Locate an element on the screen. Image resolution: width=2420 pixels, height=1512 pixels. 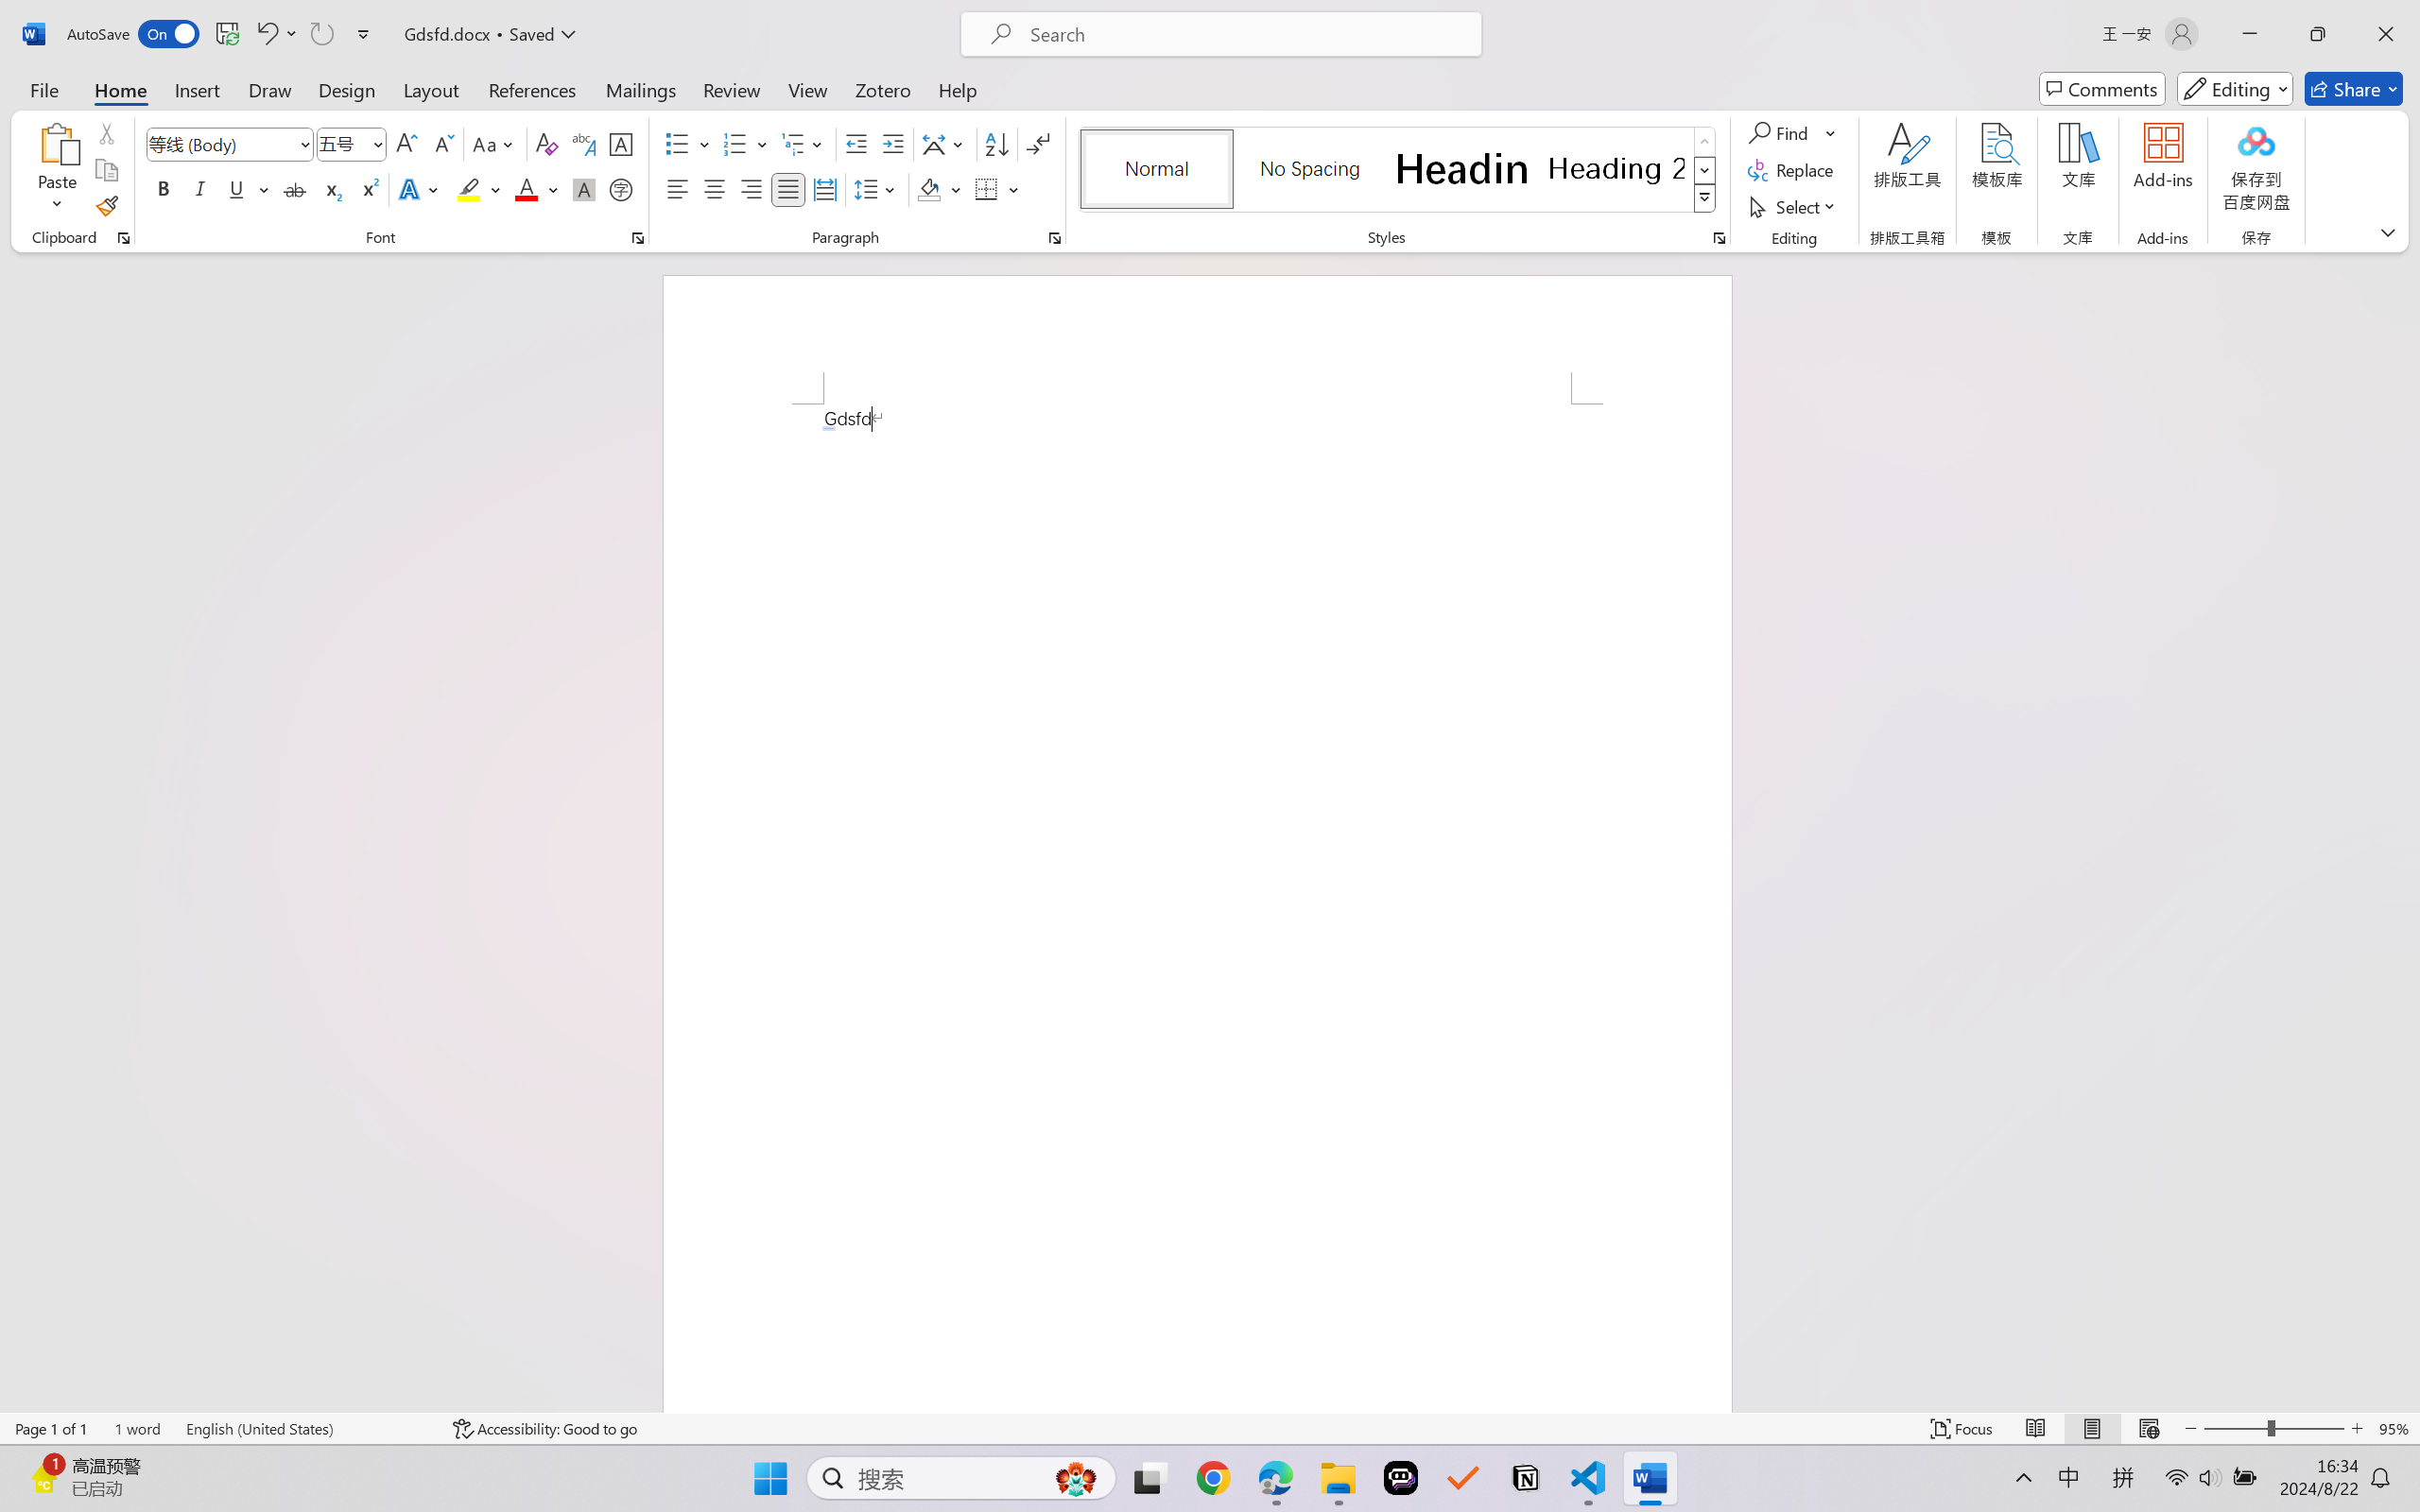
Text Effects and Typography is located at coordinates (421, 189).